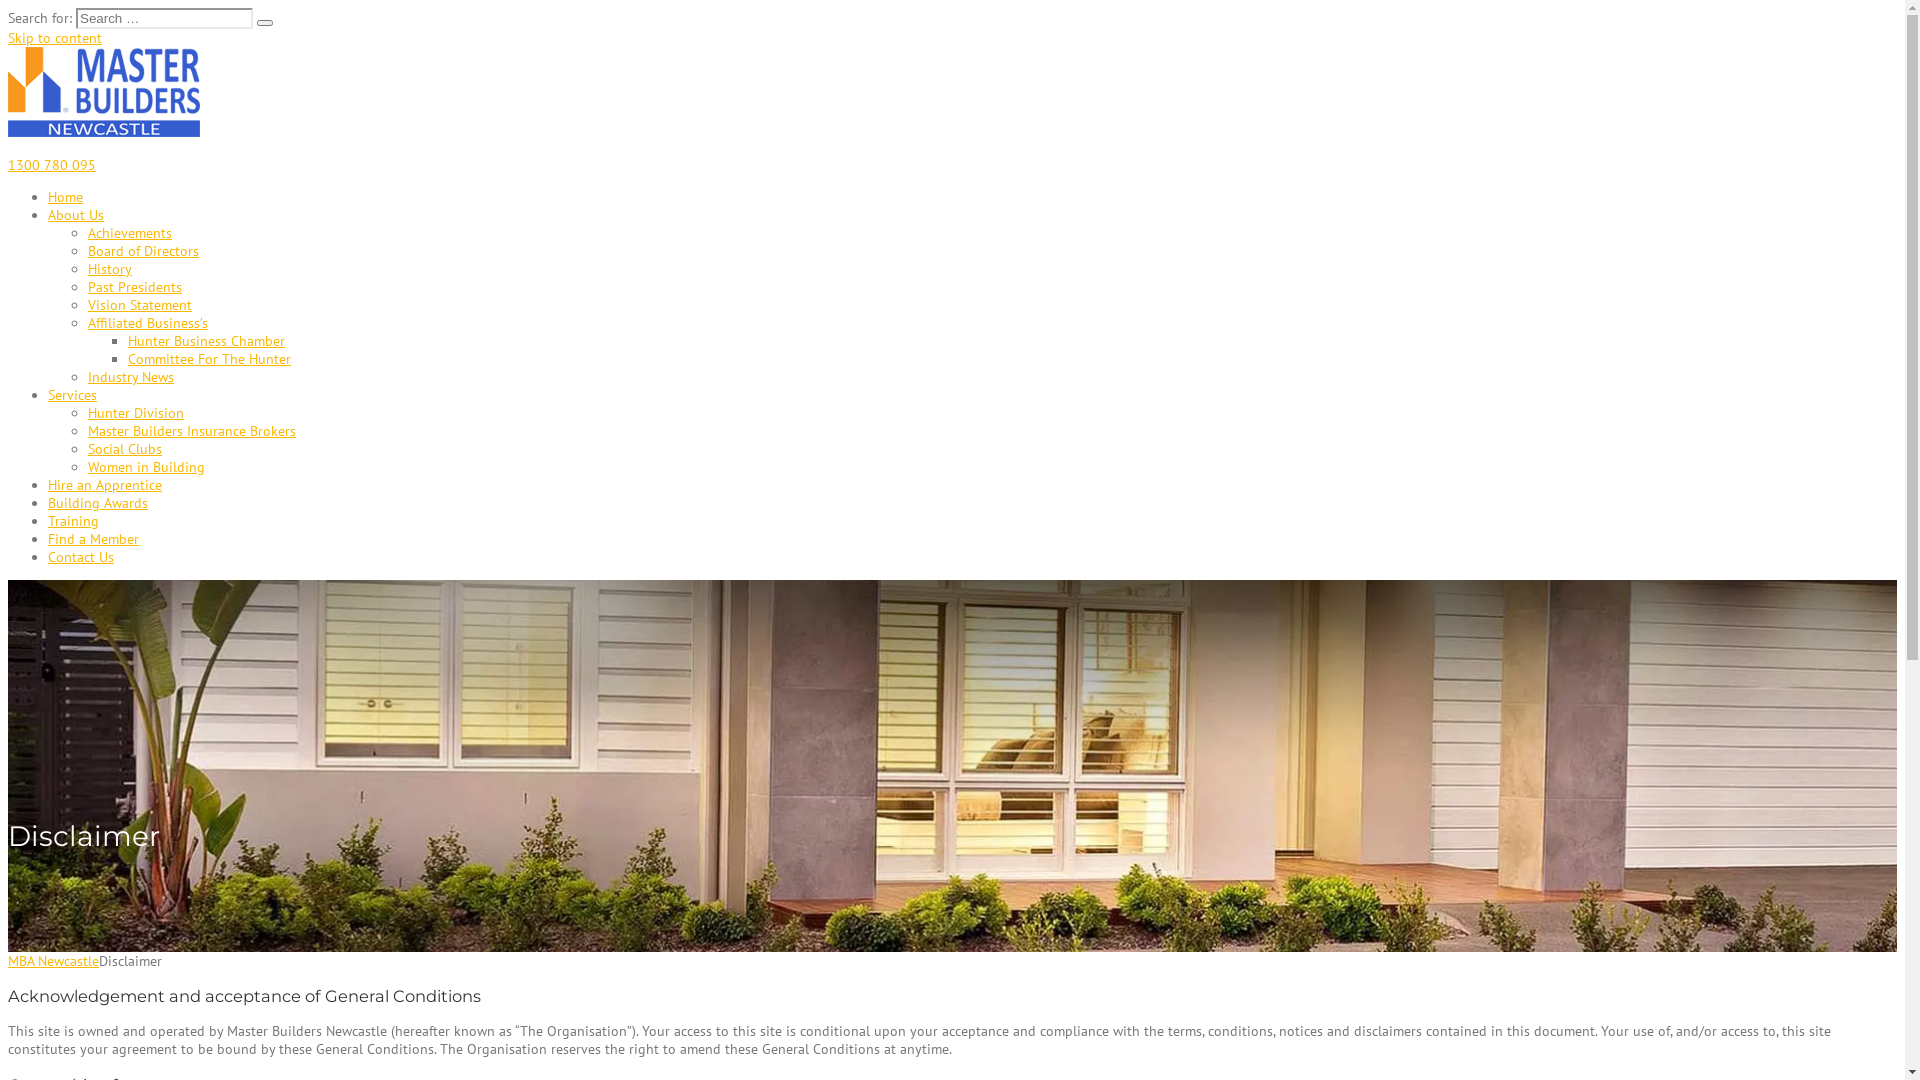 The width and height of the screenshot is (1920, 1080). I want to click on Training, so click(74, 521).